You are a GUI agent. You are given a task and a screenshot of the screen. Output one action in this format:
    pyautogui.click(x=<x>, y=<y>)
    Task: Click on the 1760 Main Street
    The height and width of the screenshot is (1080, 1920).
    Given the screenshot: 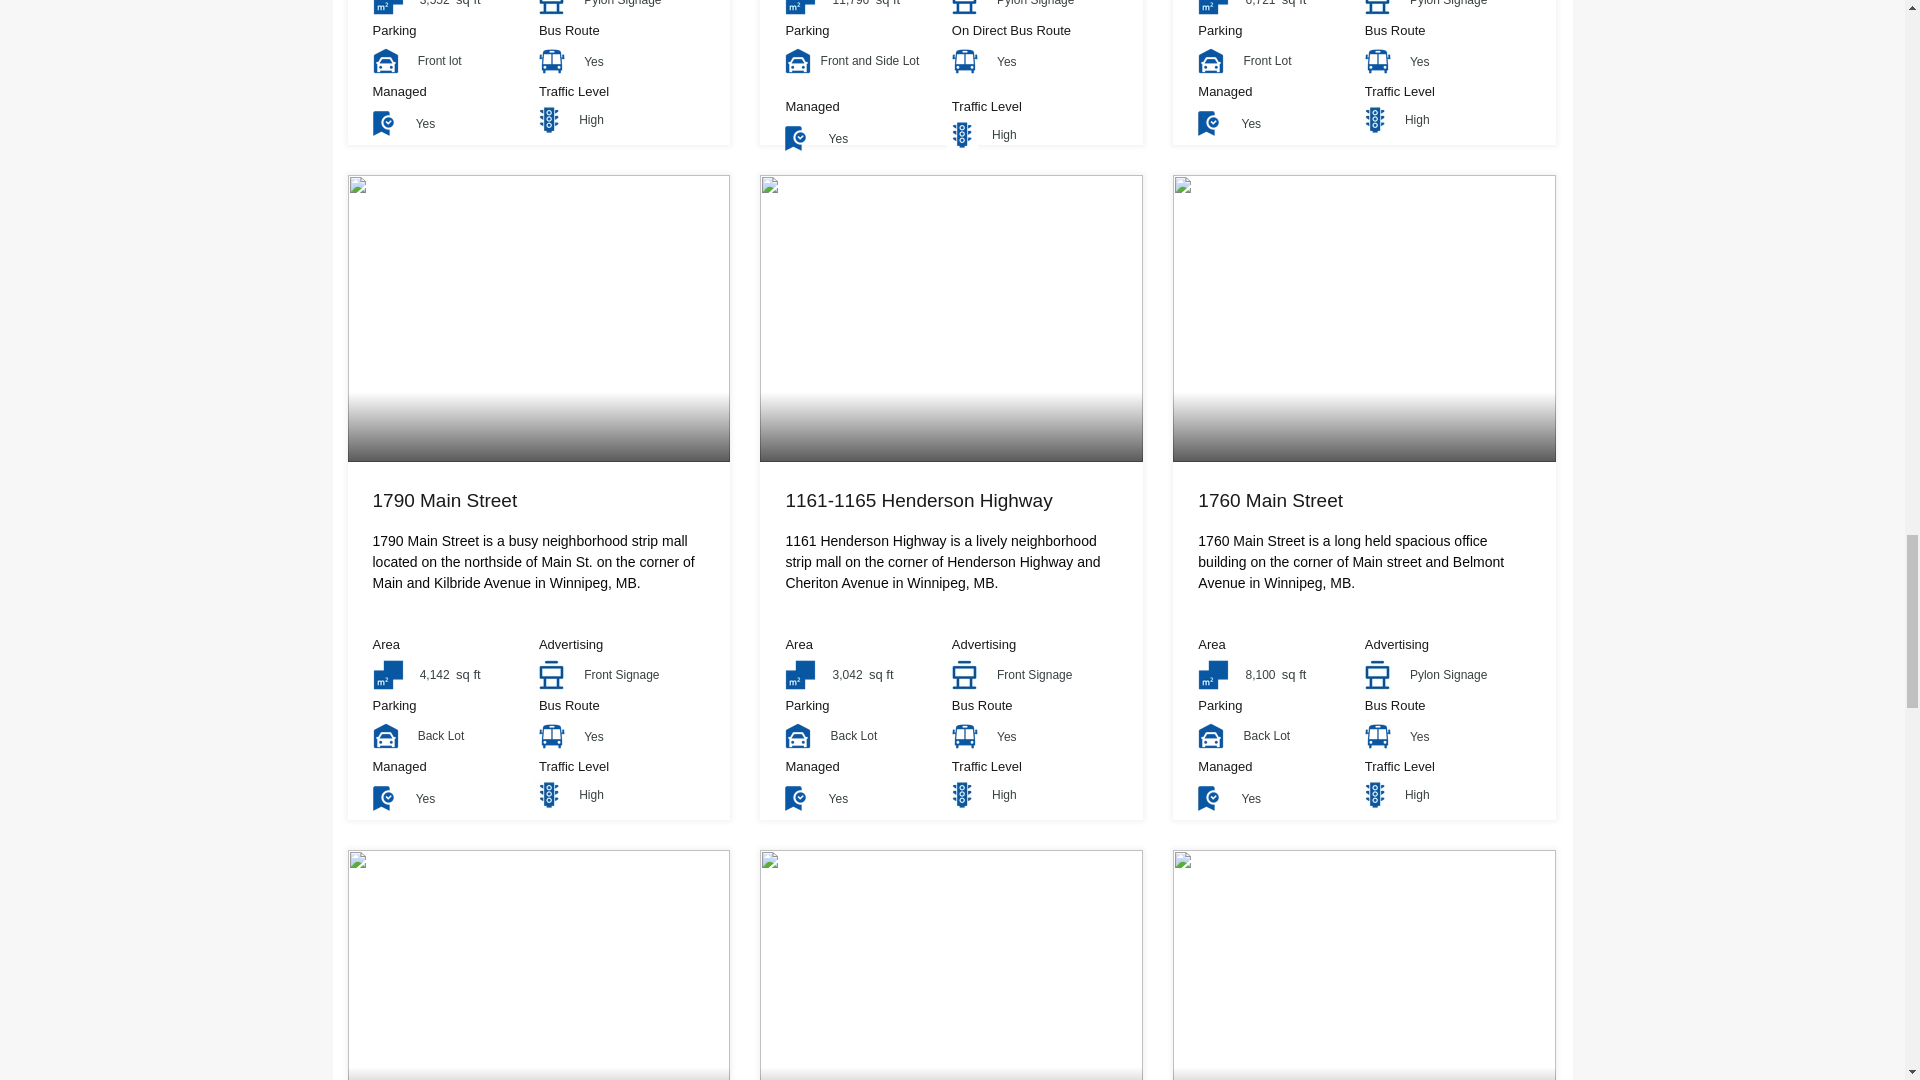 What is the action you would take?
    pyautogui.click(x=1270, y=500)
    